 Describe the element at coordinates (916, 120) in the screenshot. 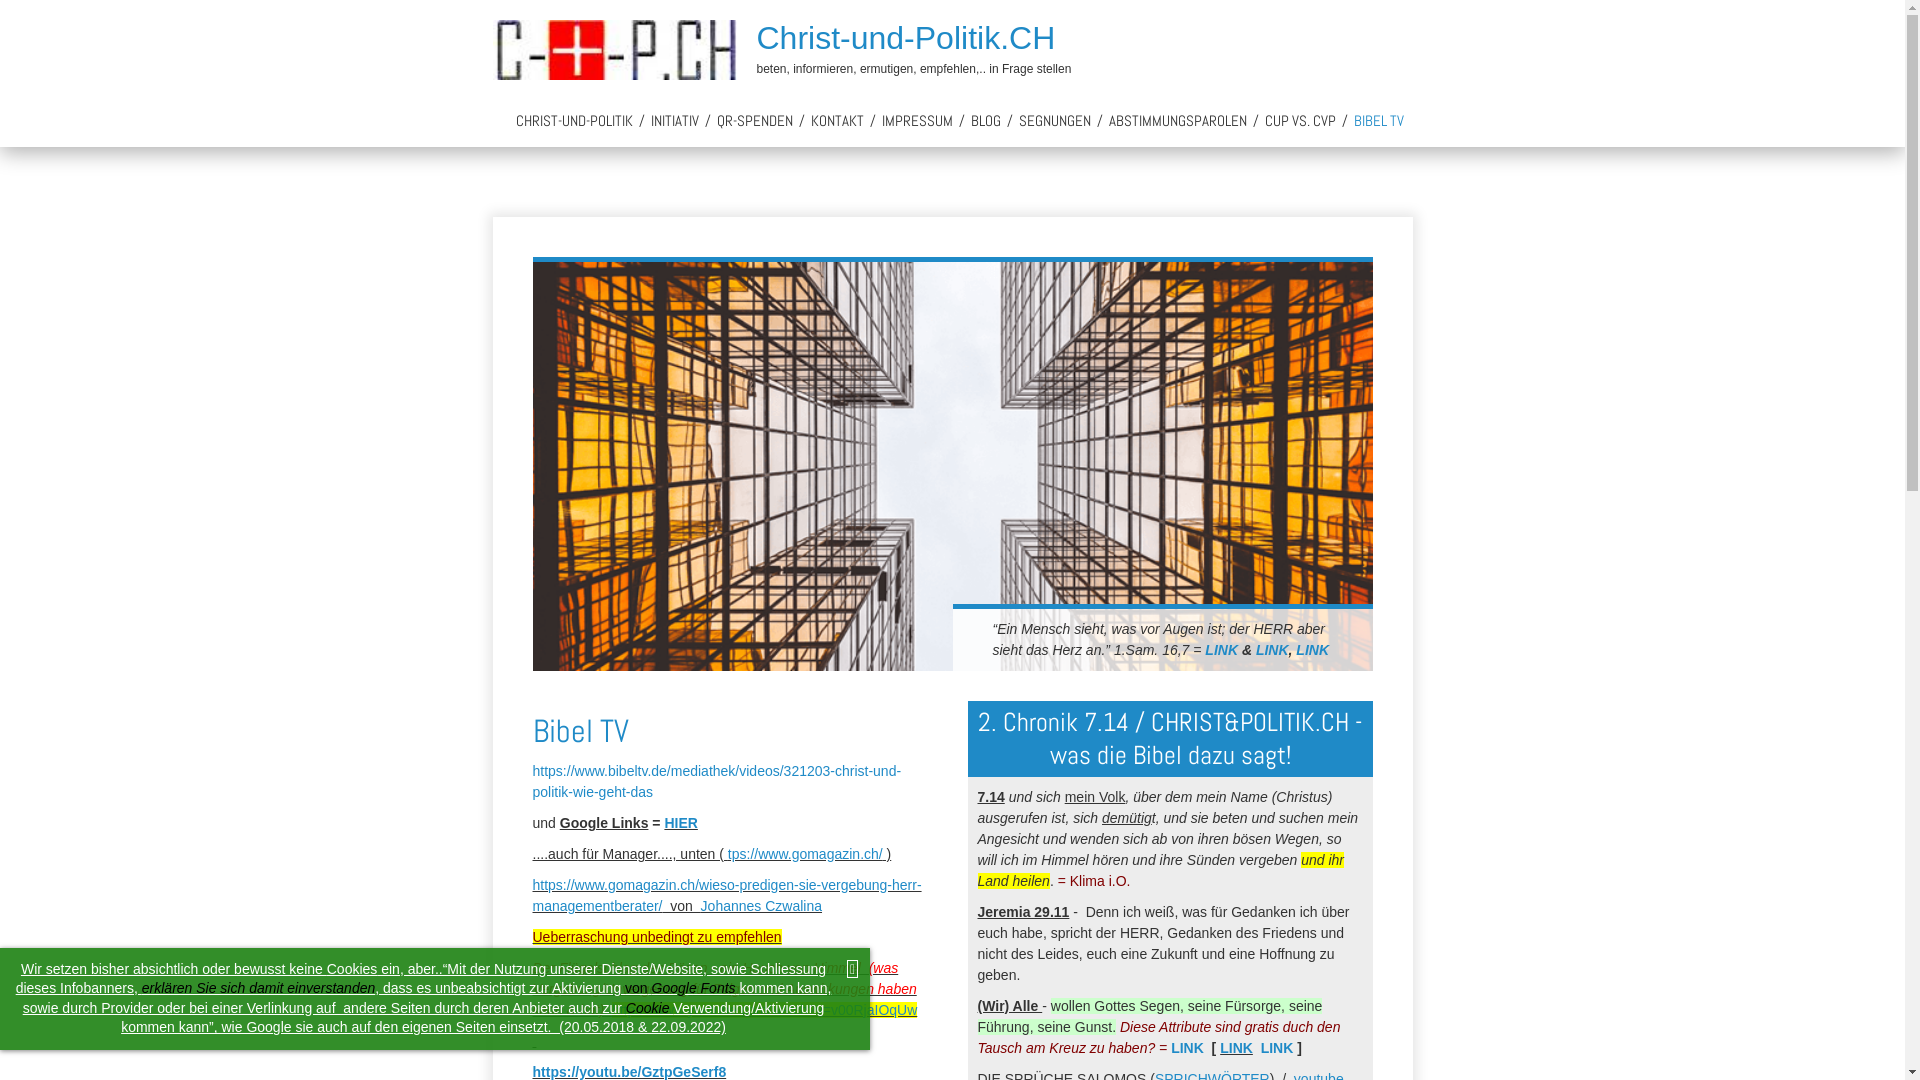

I see `IMPRESSUM` at that location.